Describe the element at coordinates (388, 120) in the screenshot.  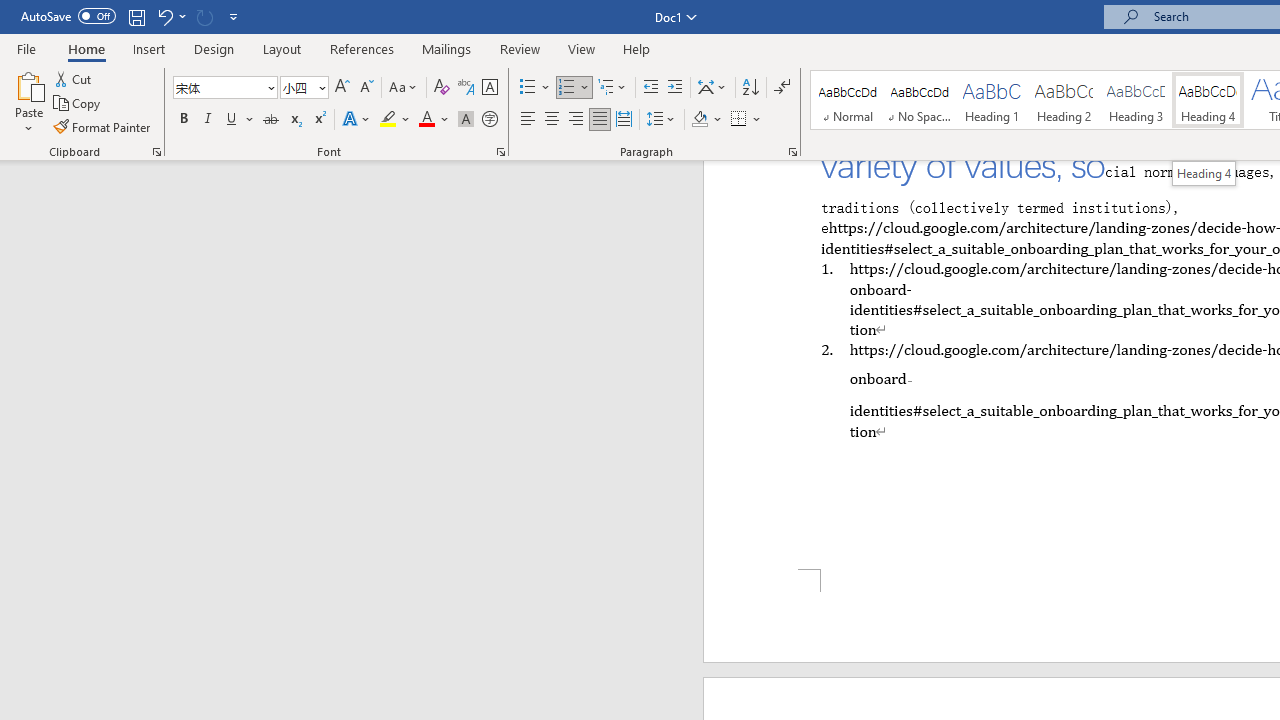
I see `Text Highlight Color Yellow` at that location.